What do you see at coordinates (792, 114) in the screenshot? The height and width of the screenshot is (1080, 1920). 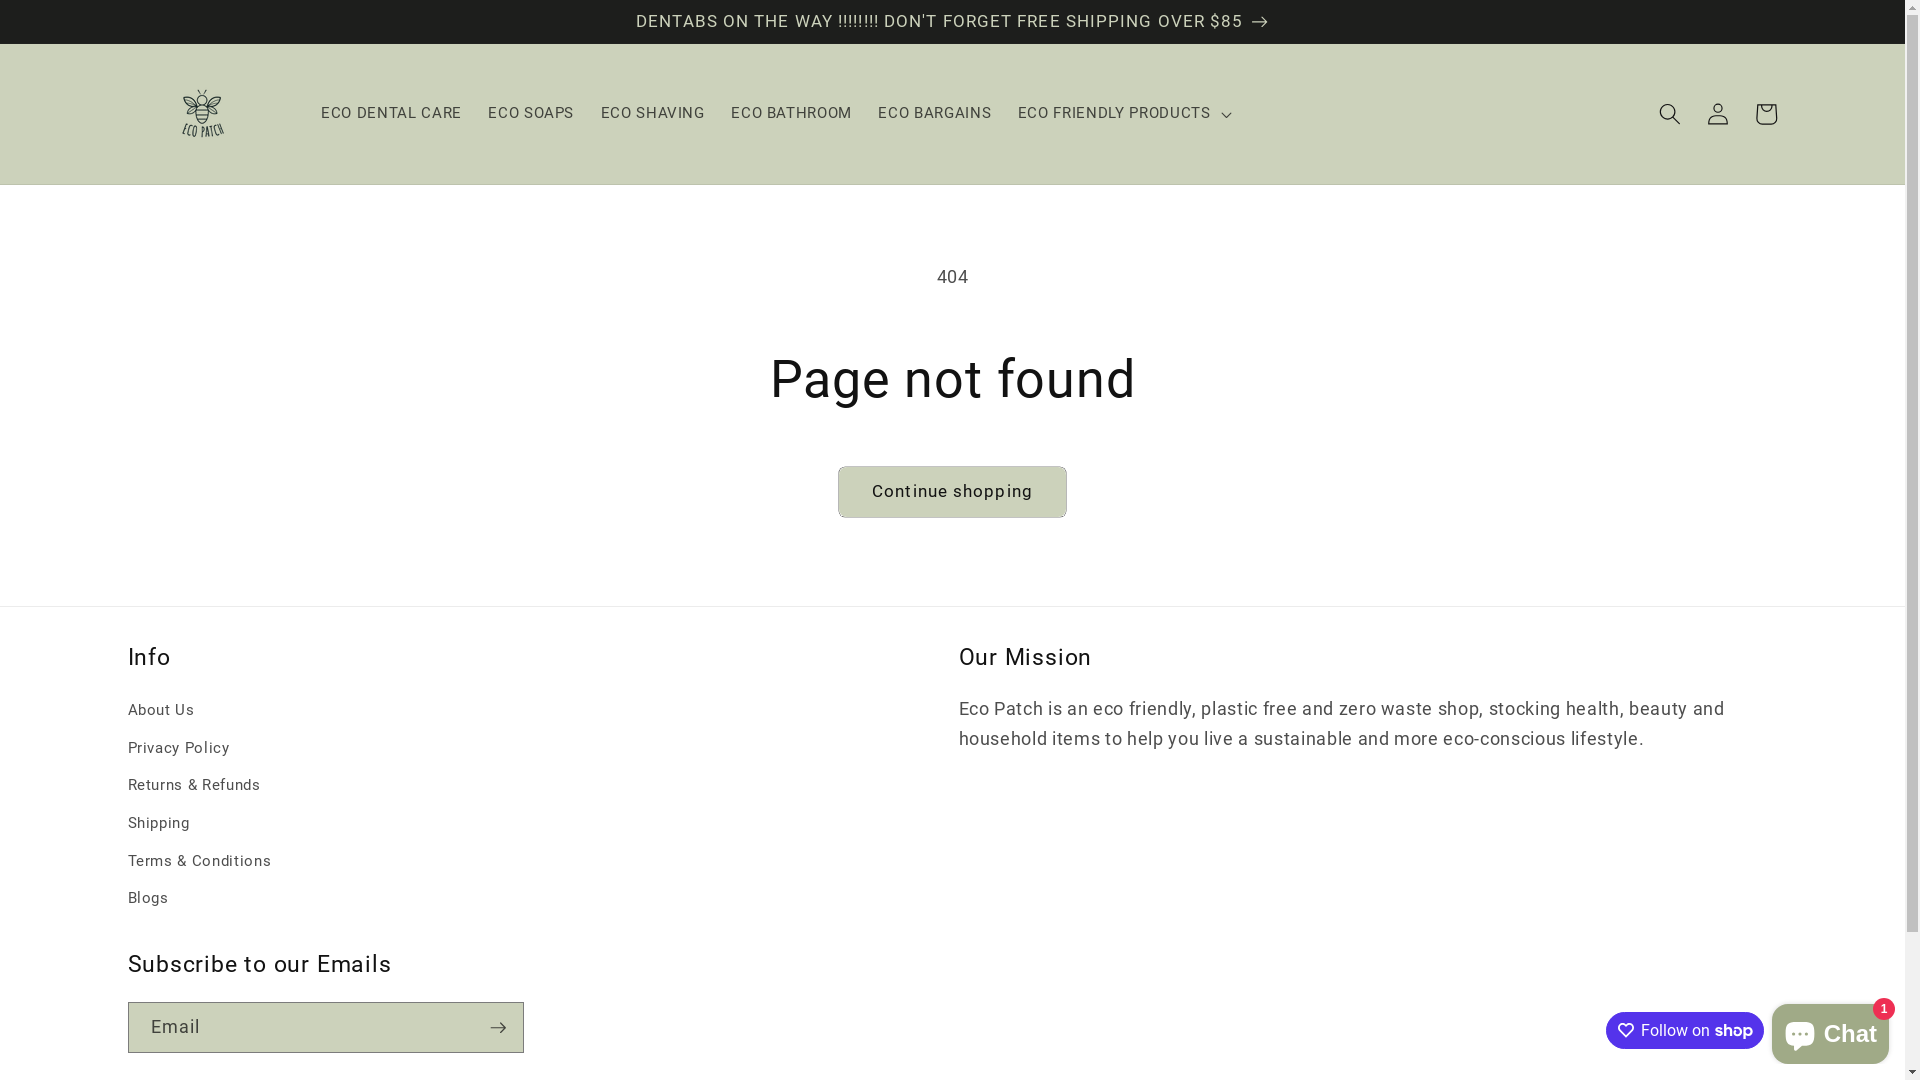 I see `ECO BATHROOM` at bounding box center [792, 114].